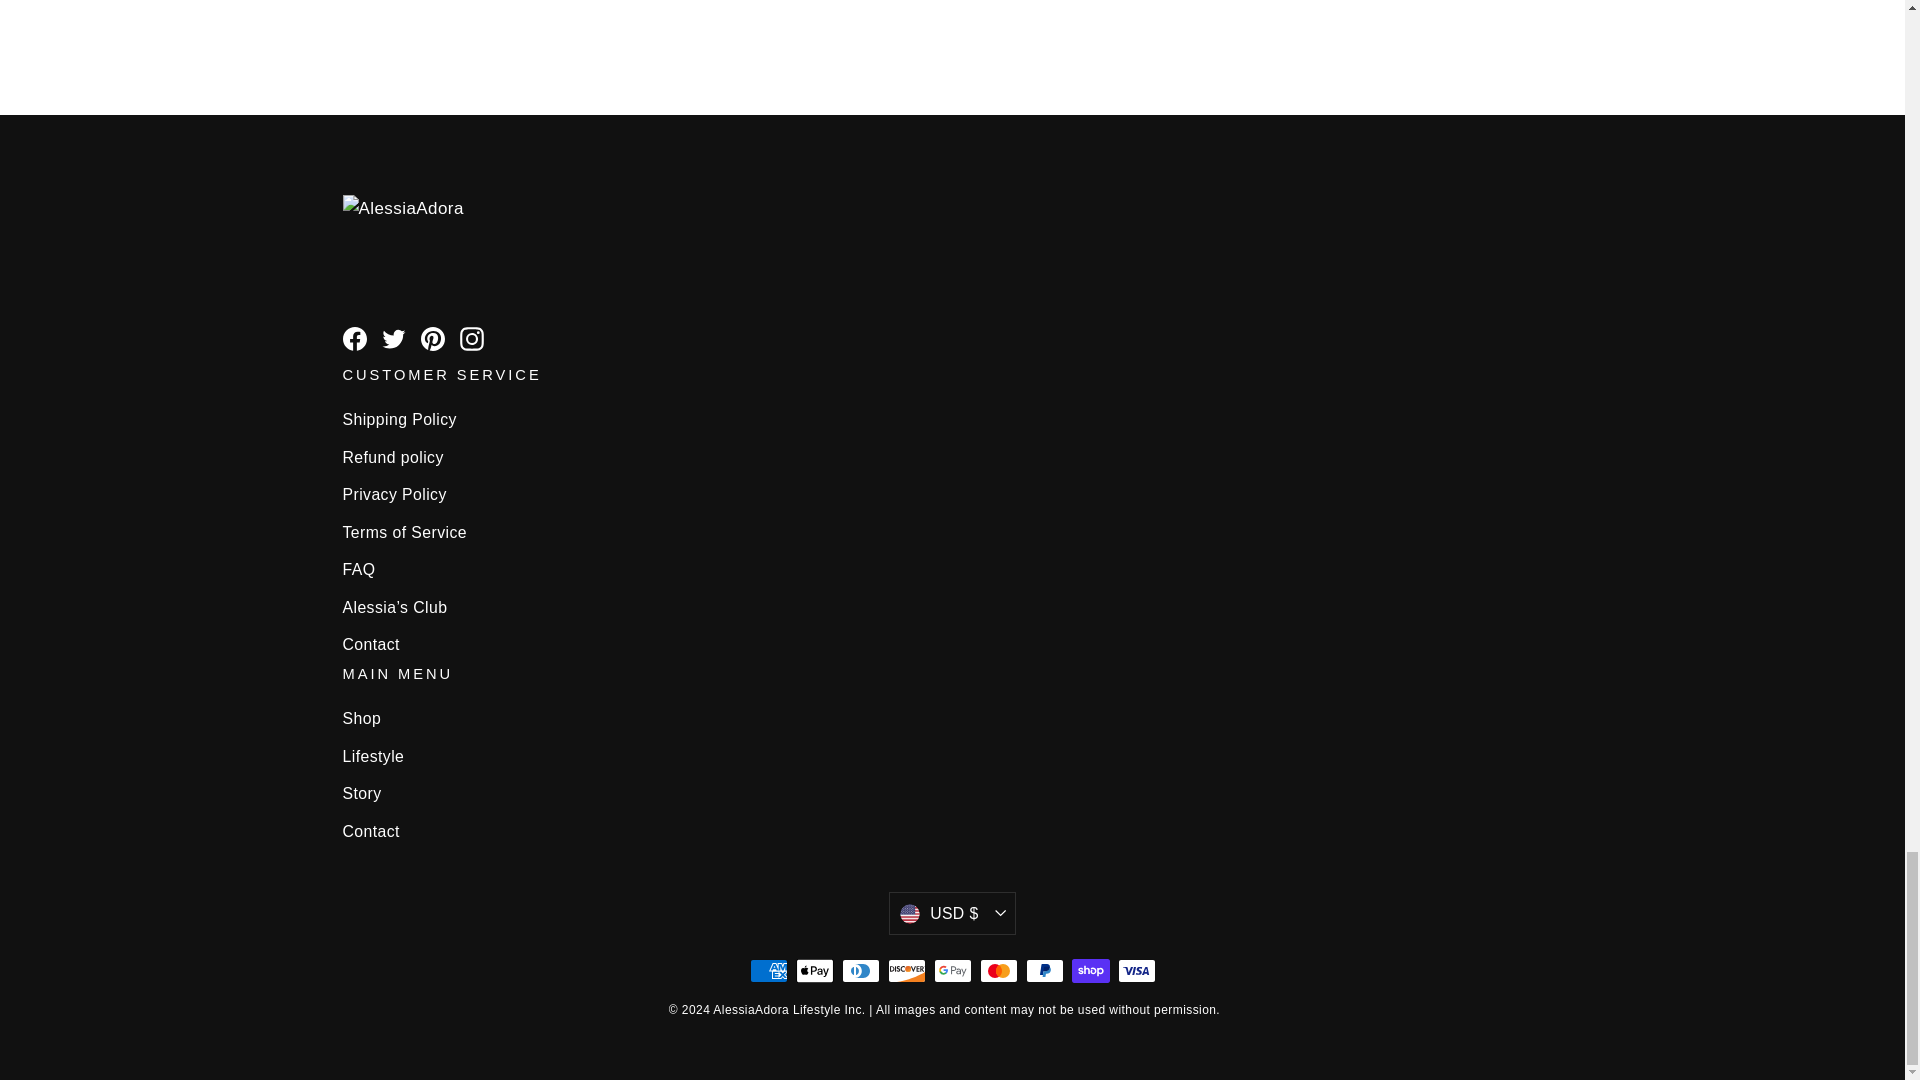 This screenshot has height=1080, width=1920. Describe the element at coordinates (432, 338) in the screenshot. I see `AlessiaAdora on Pinterest` at that location.